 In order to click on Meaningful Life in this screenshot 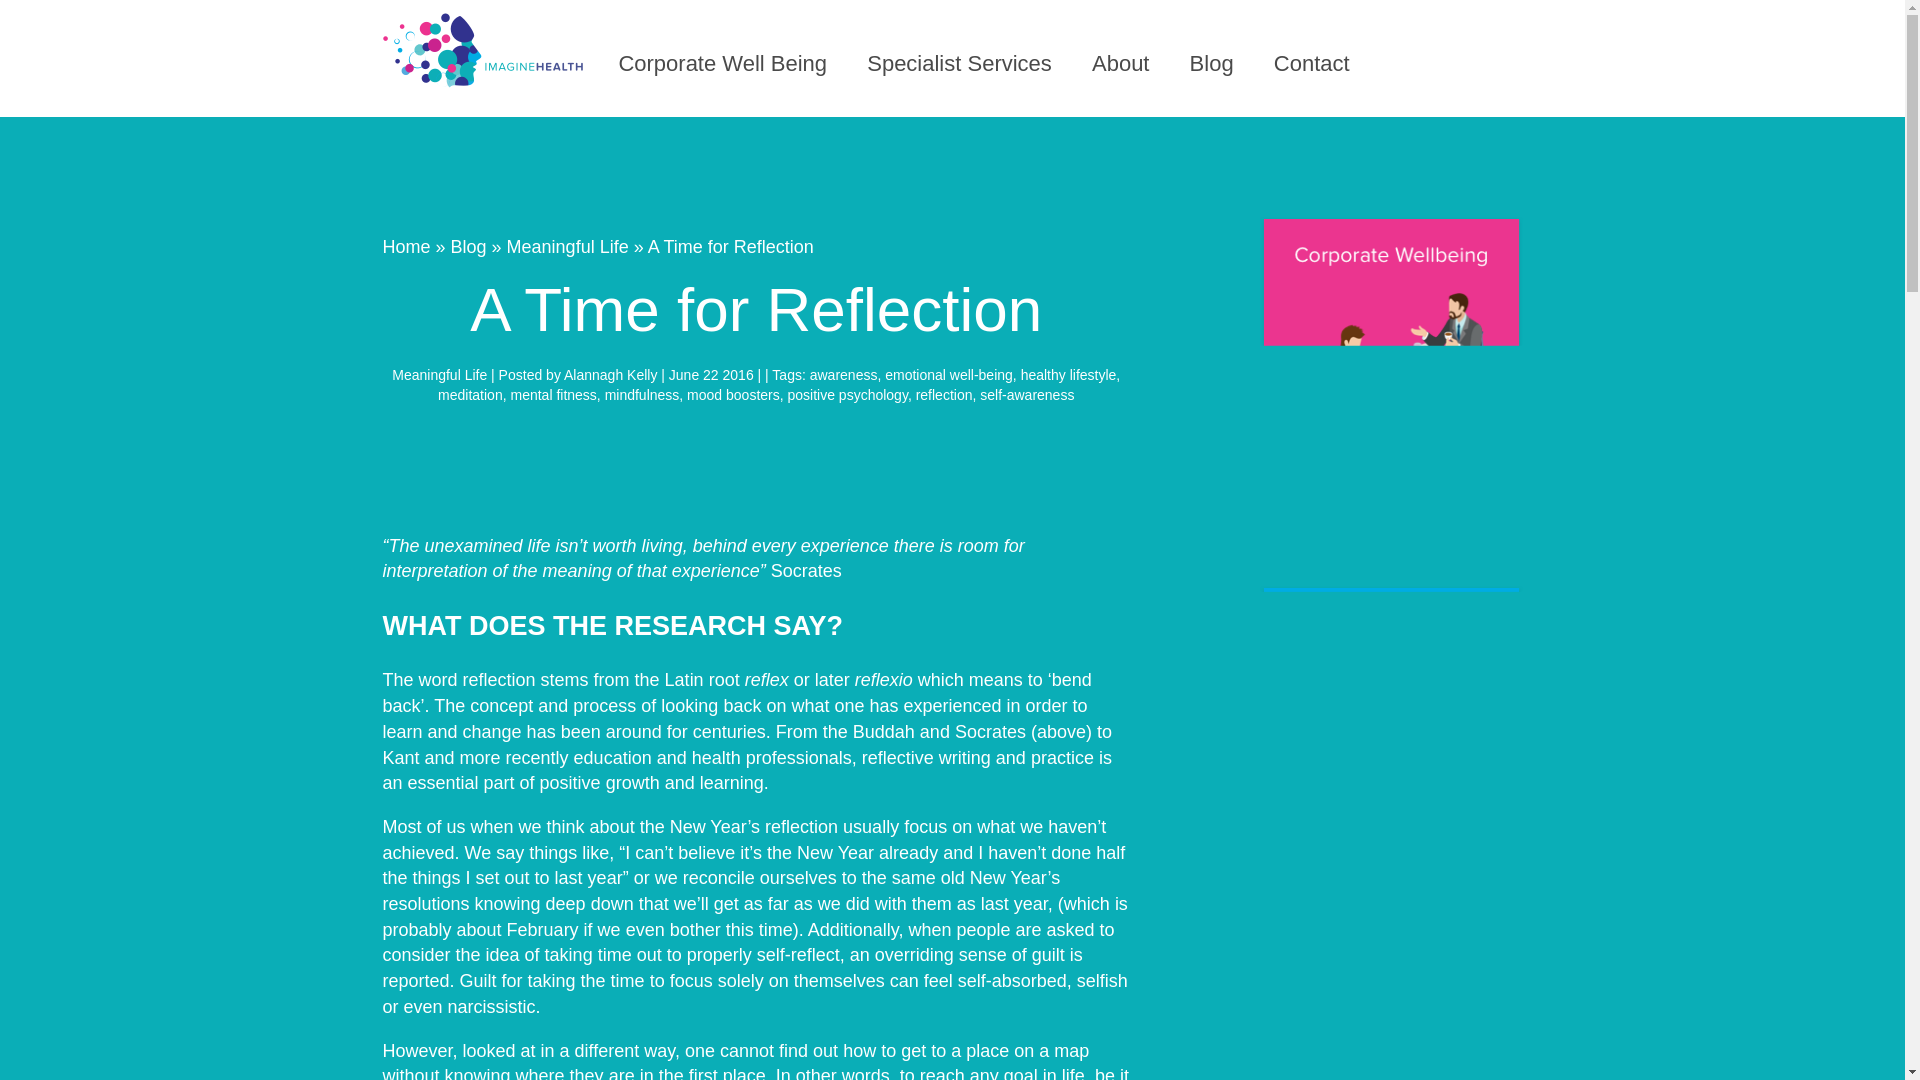, I will do `click(568, 246)`.